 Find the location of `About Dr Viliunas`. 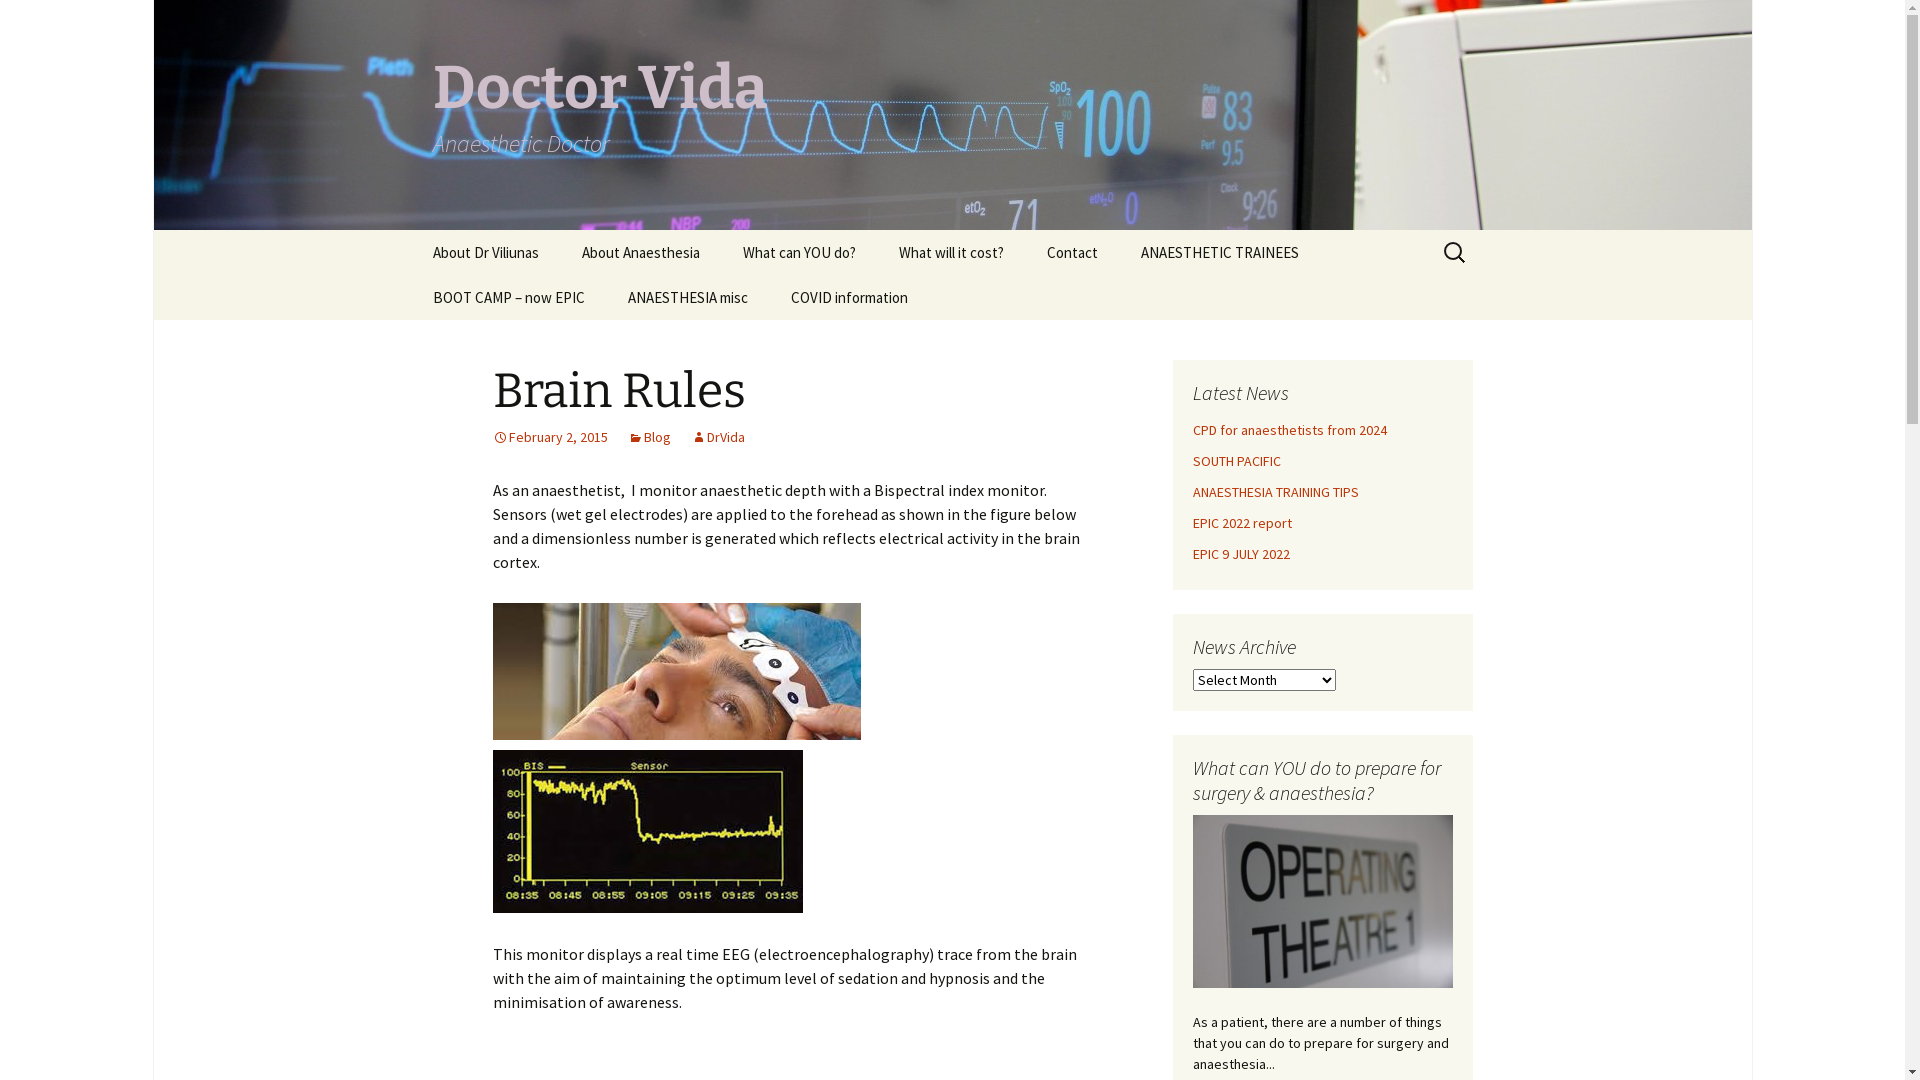

About Dr Viliunas is located at coordinates (485, 252).